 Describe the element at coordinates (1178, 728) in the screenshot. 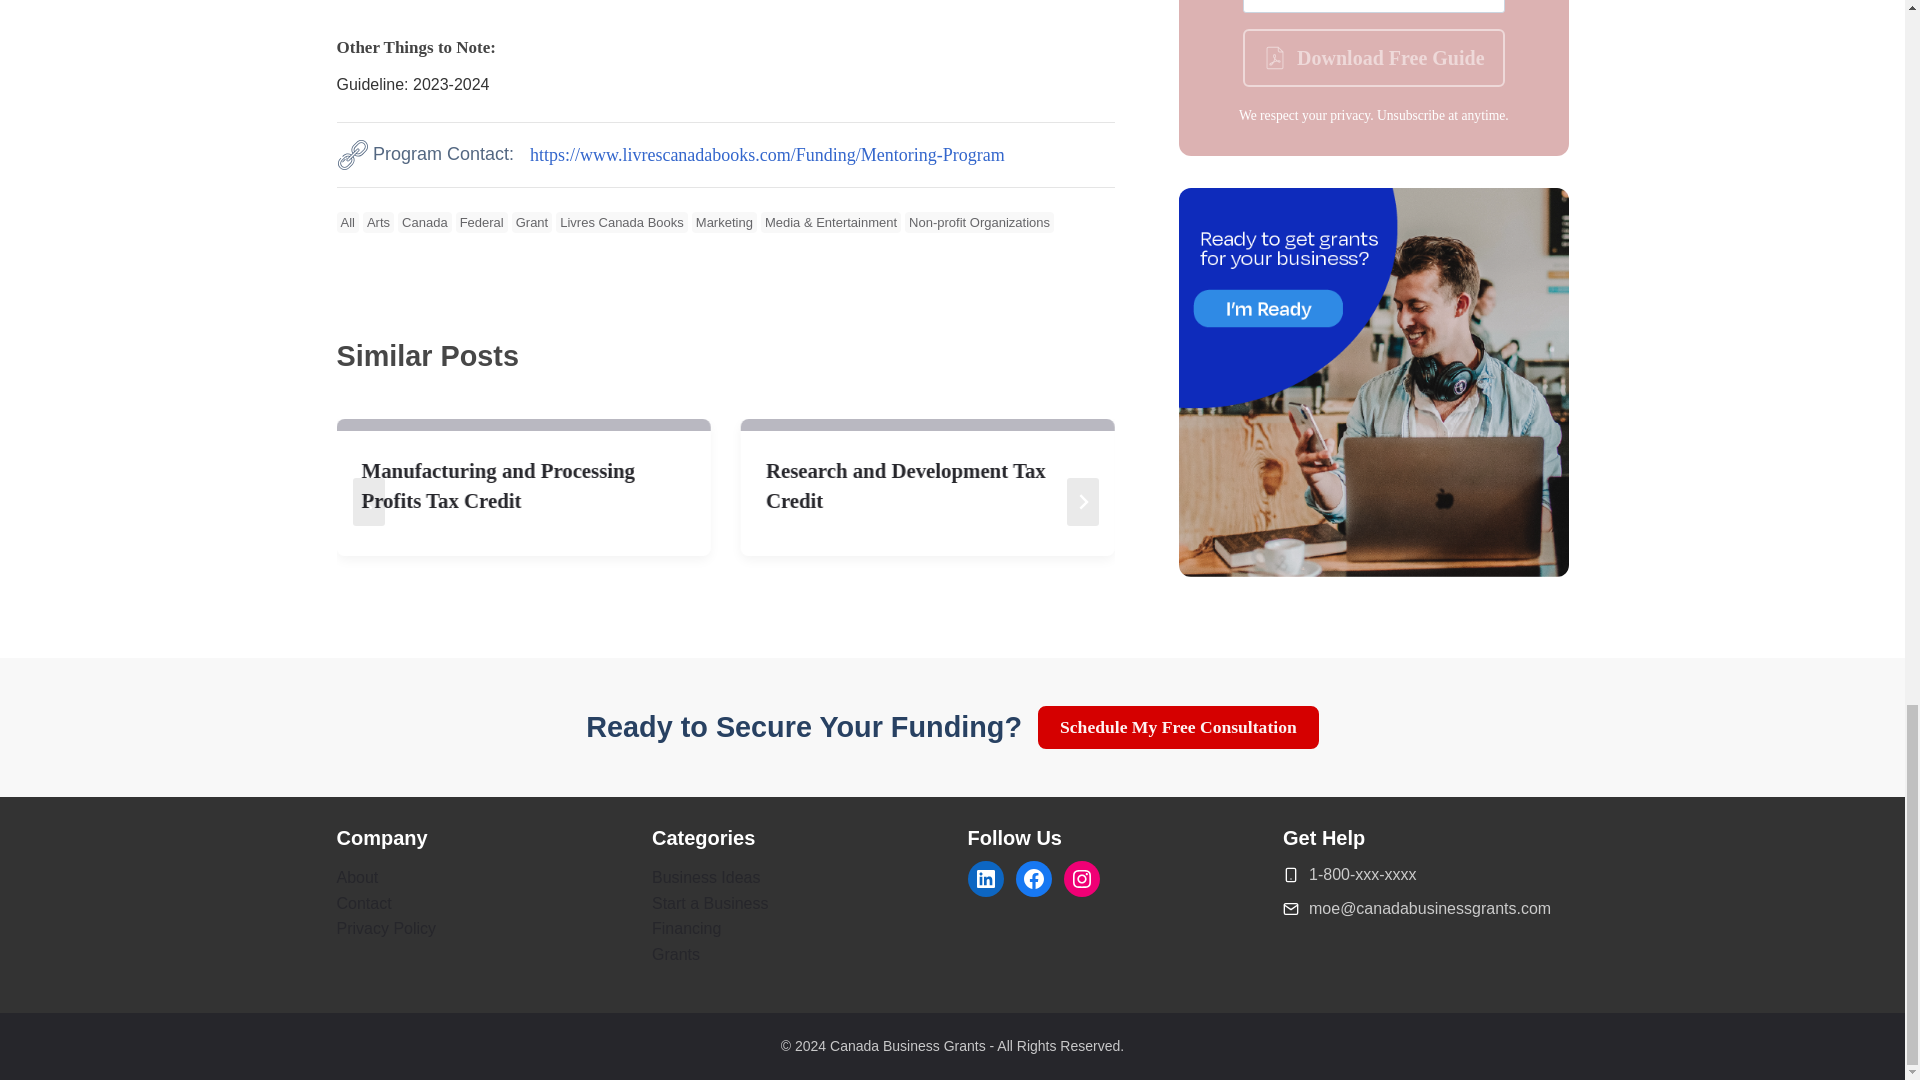

I see `Schedule My Free Consultation` at that location.